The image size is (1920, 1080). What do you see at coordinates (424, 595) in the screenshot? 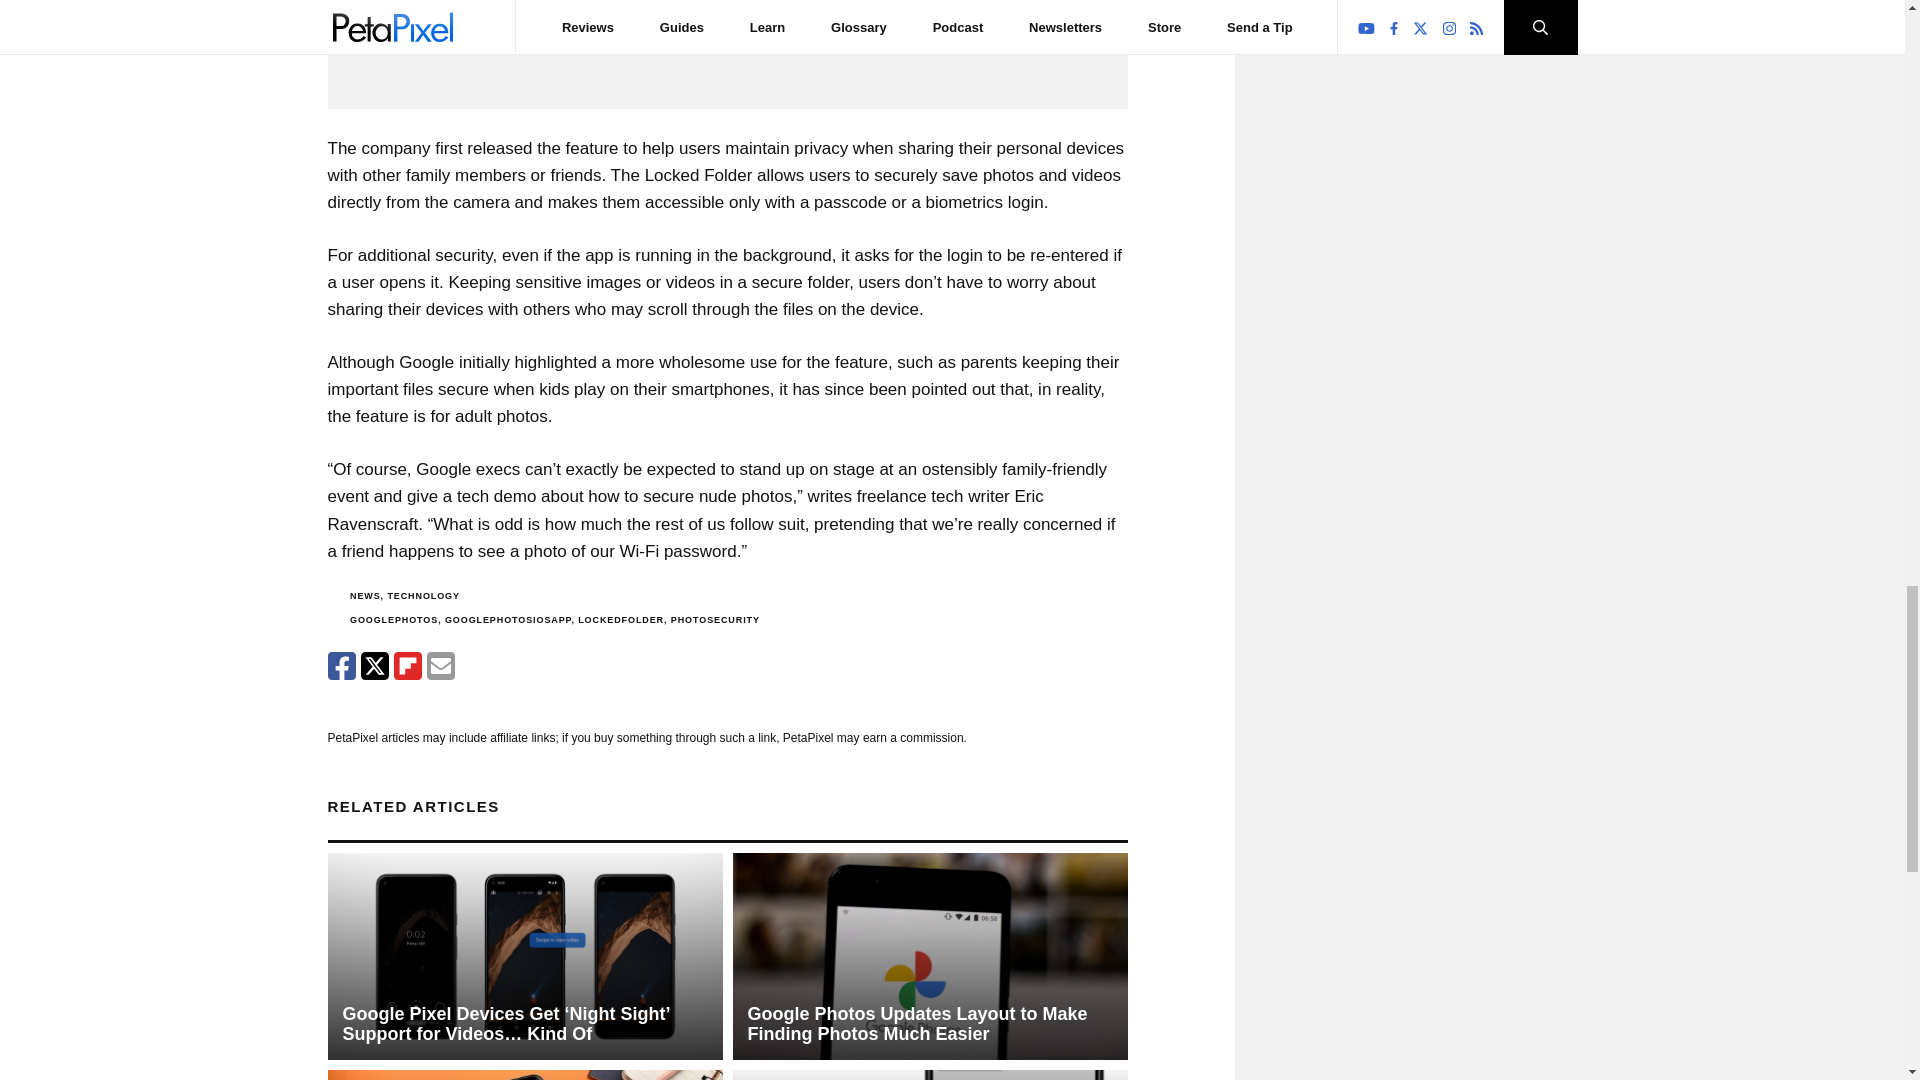
I see `TECHNOLOGY` at bounding box center [424, 595].